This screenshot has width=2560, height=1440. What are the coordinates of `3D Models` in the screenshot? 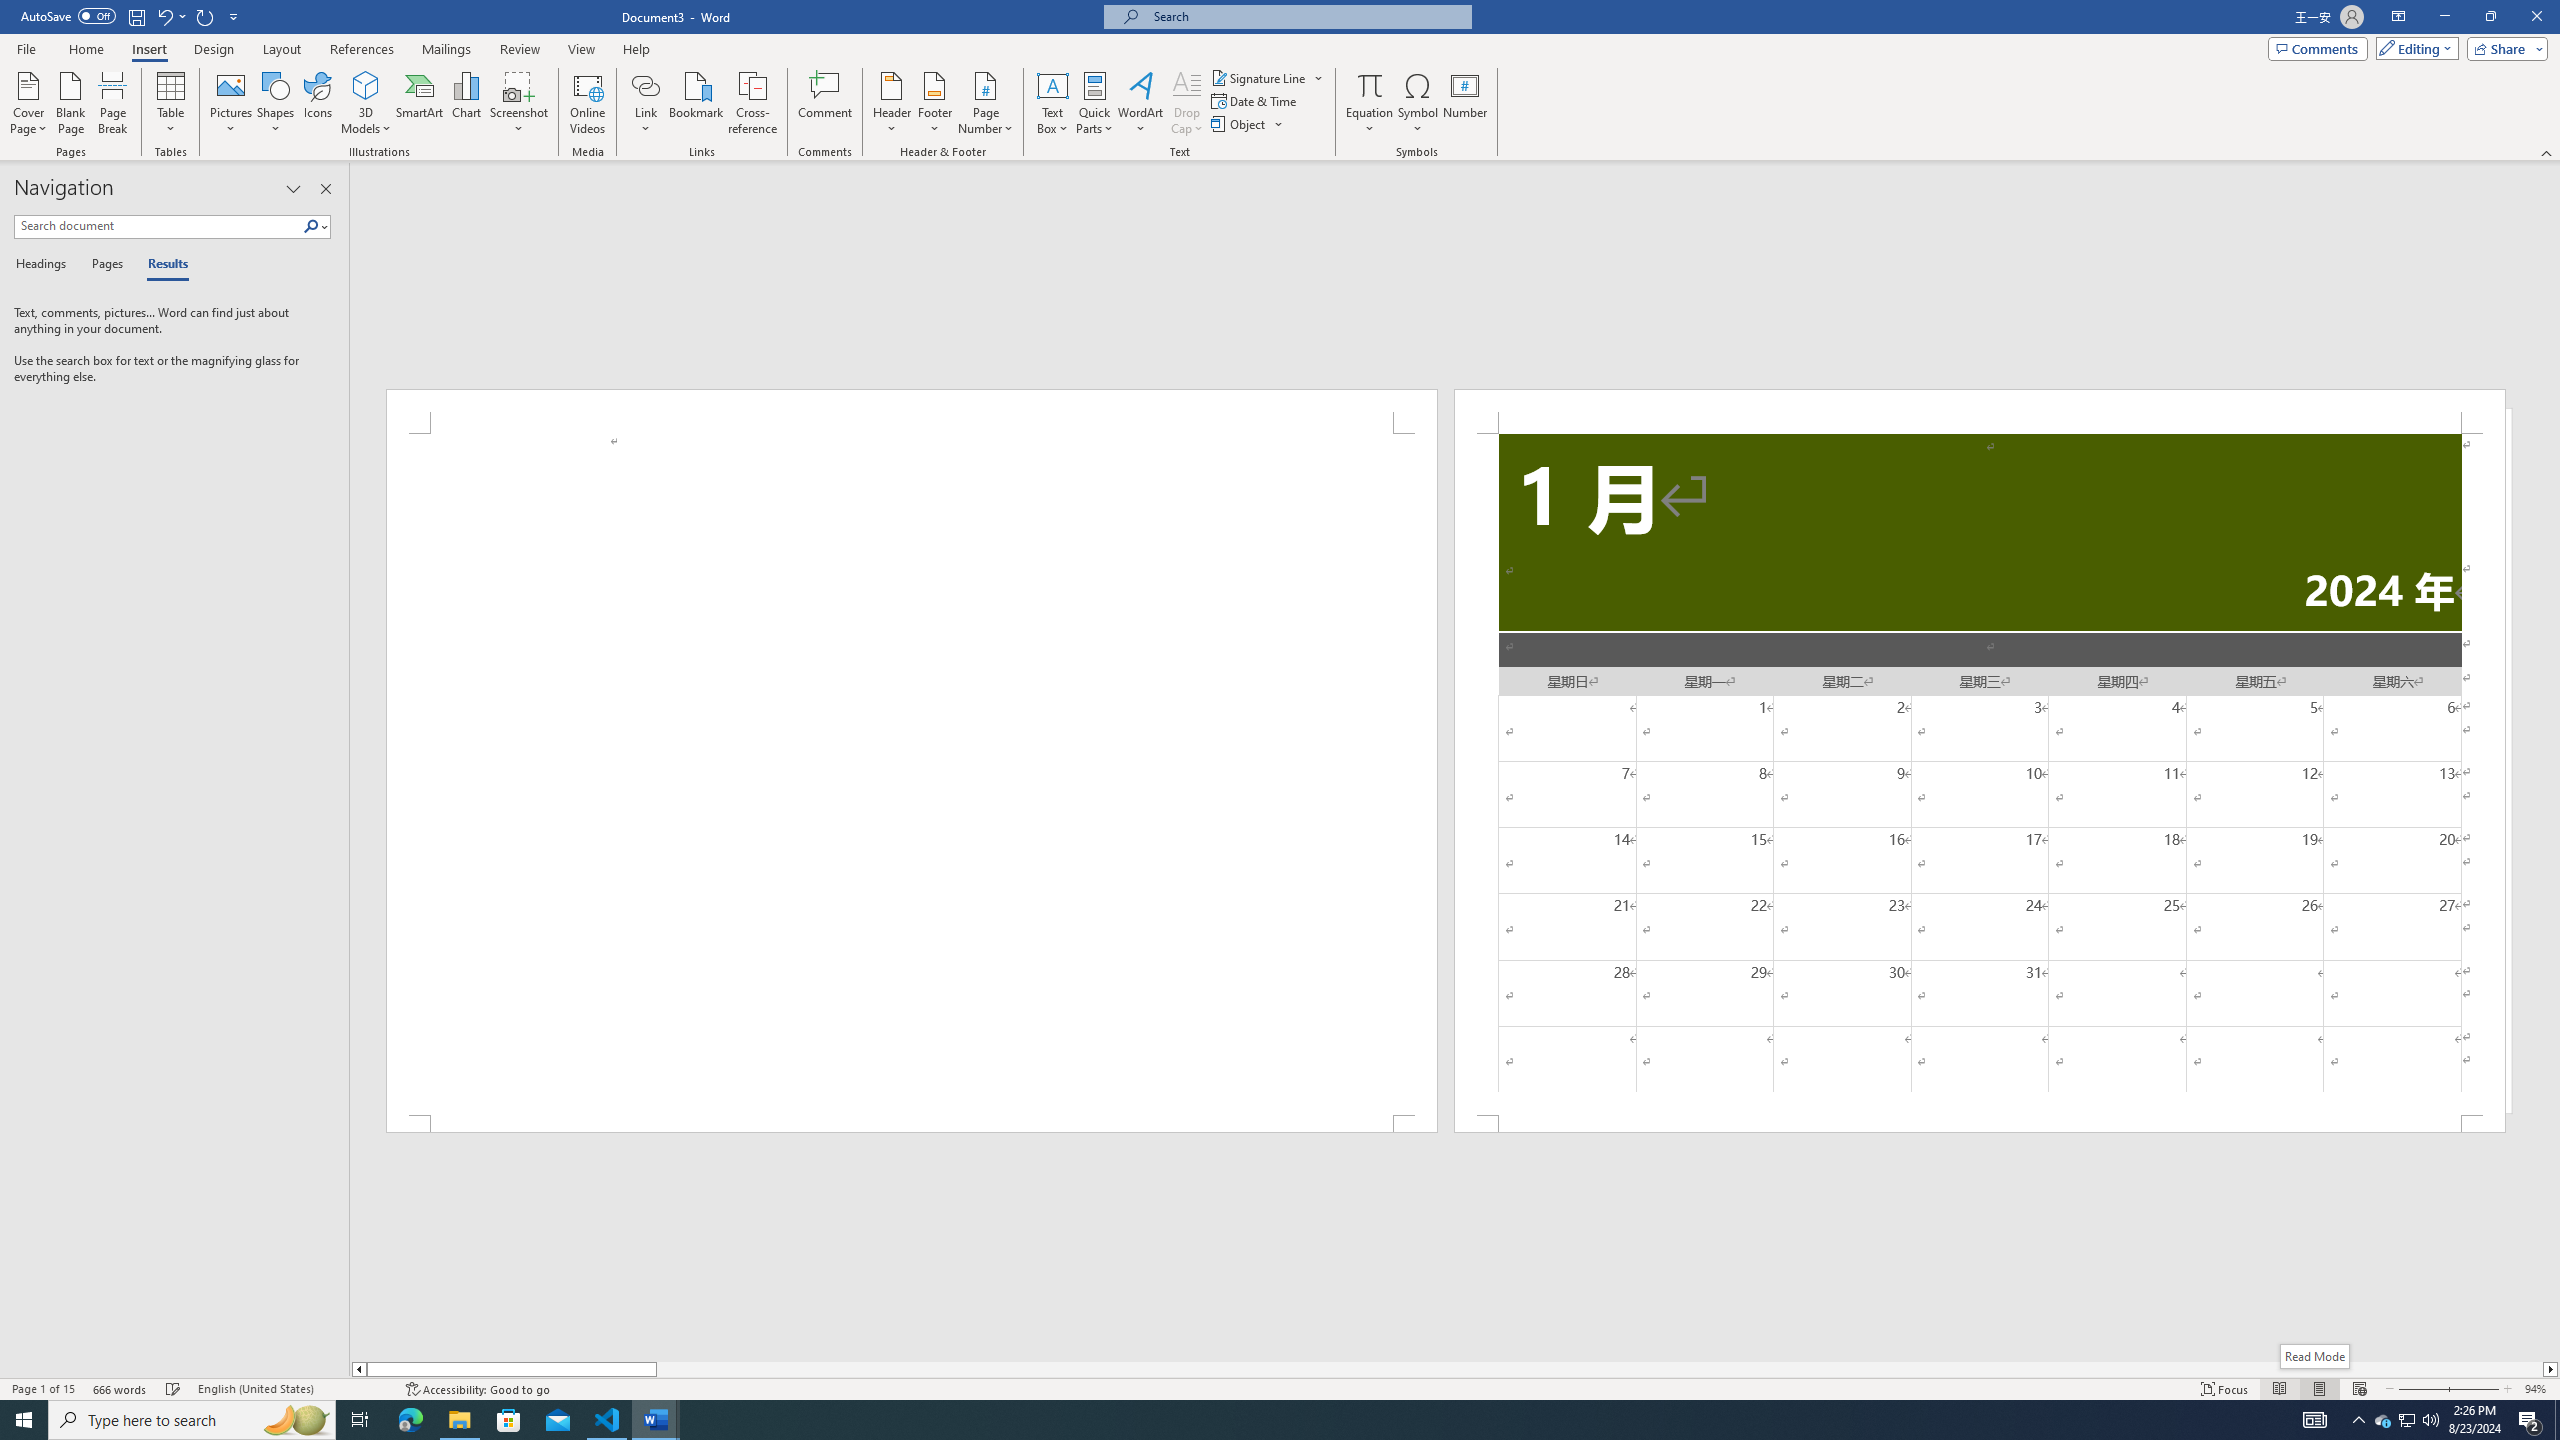 It's located at (366, 85).